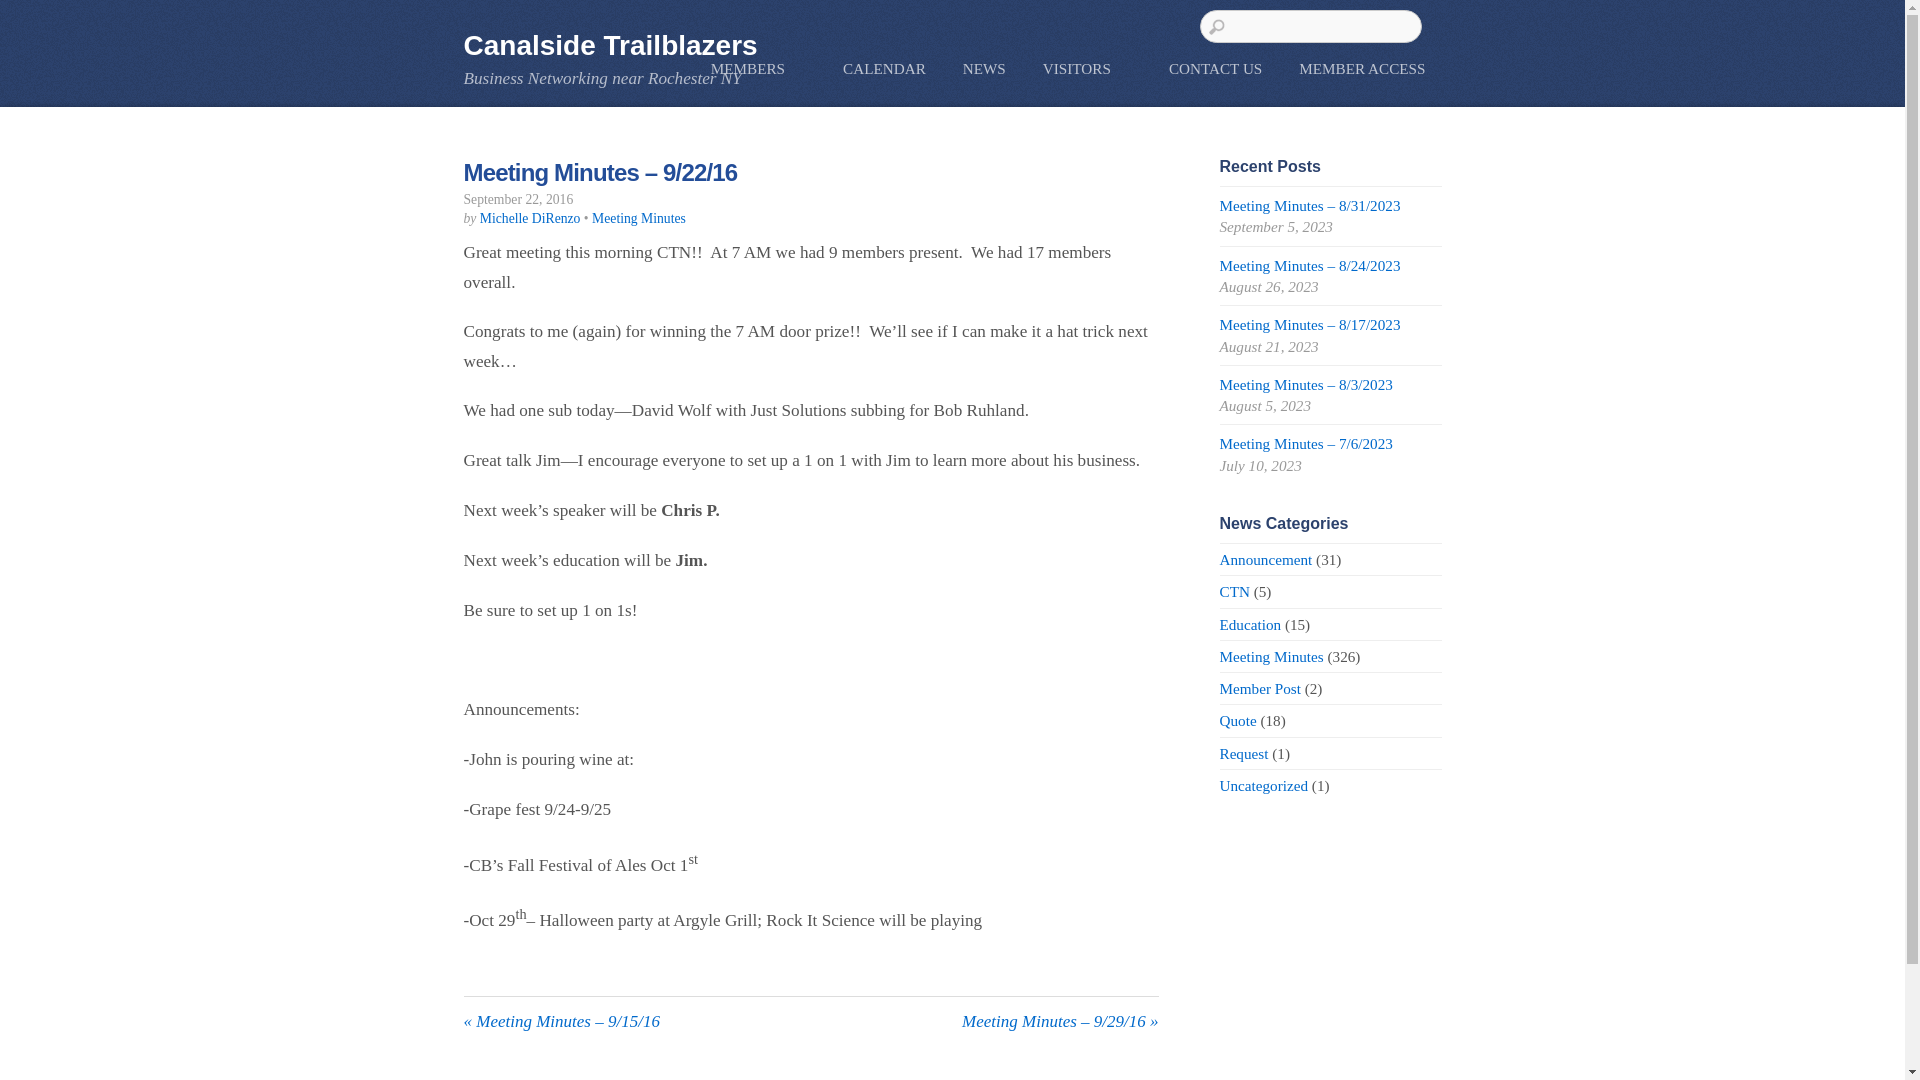  Describe the element at coordinates (1238, 720) in the screenshot. I see `Quote` at that location.